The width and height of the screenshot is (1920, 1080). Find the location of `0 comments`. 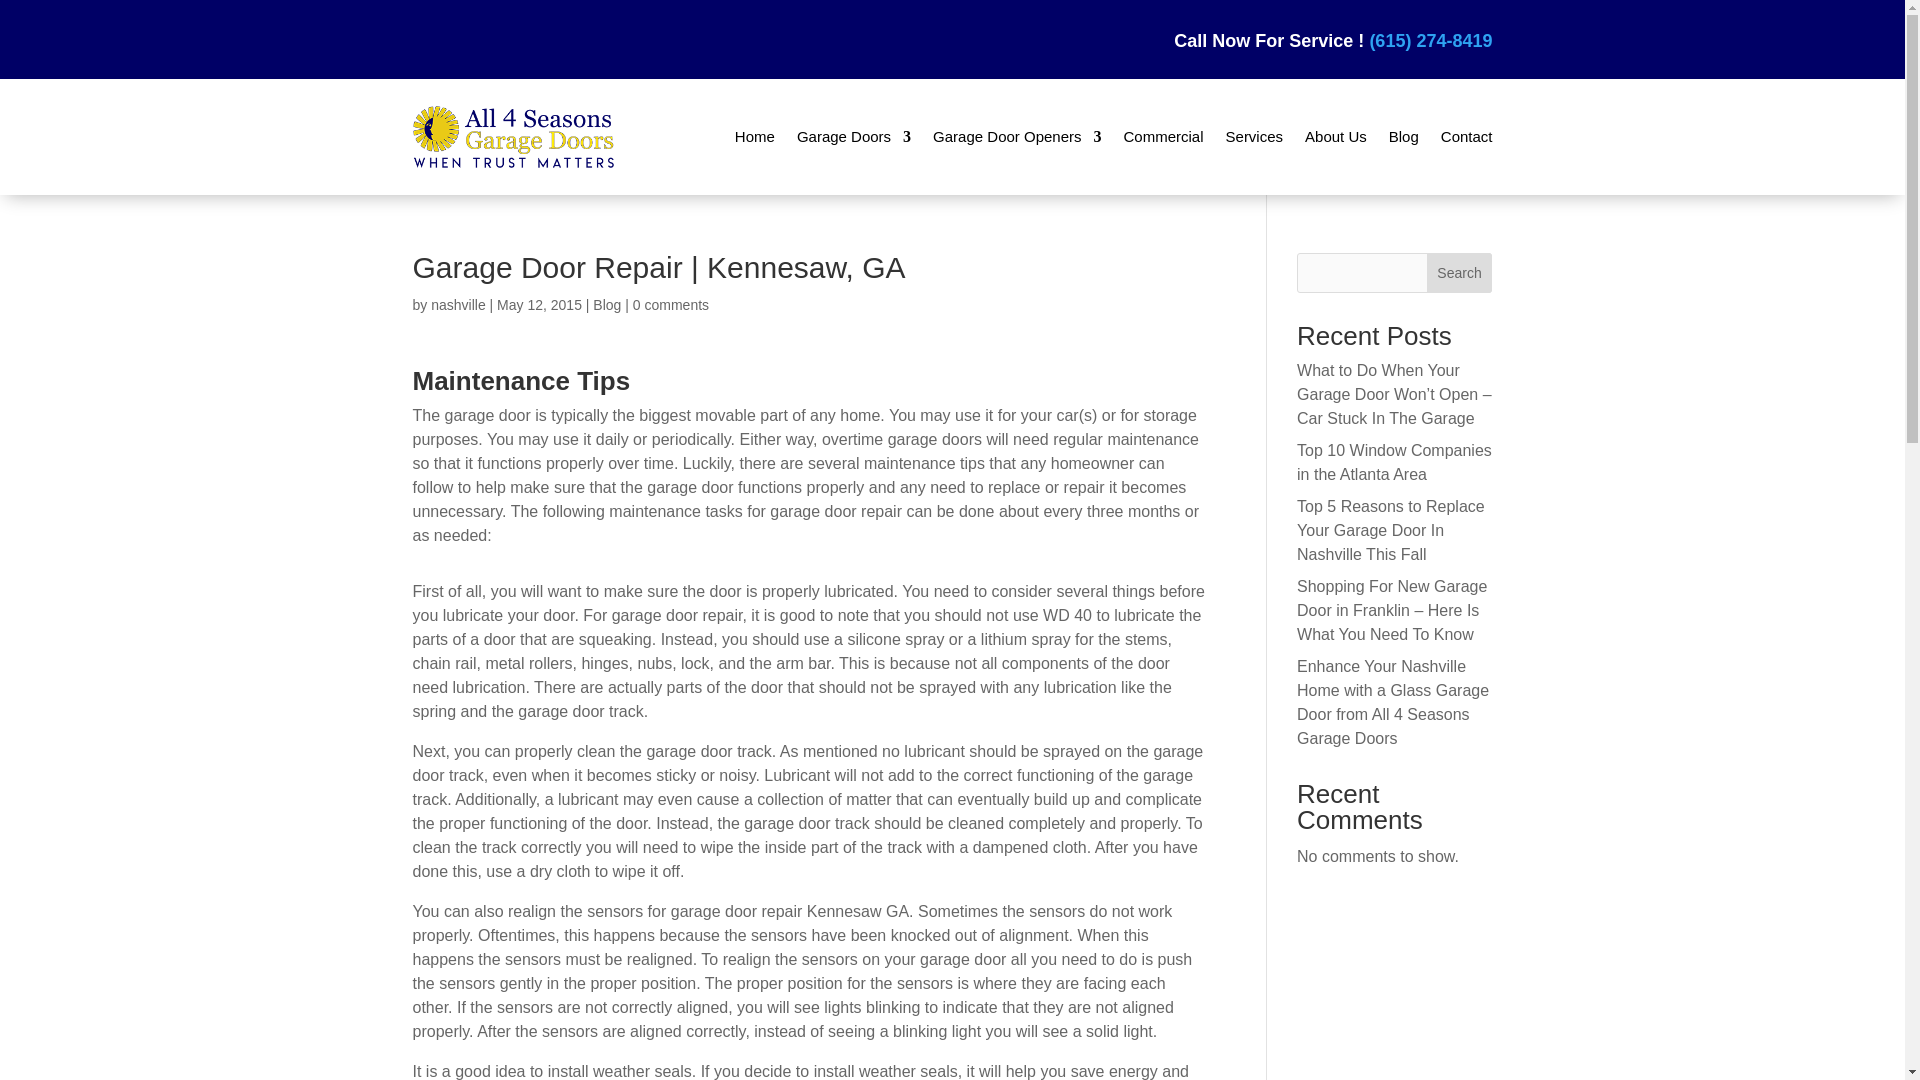

0 comments is located at coordinates (670, 305).